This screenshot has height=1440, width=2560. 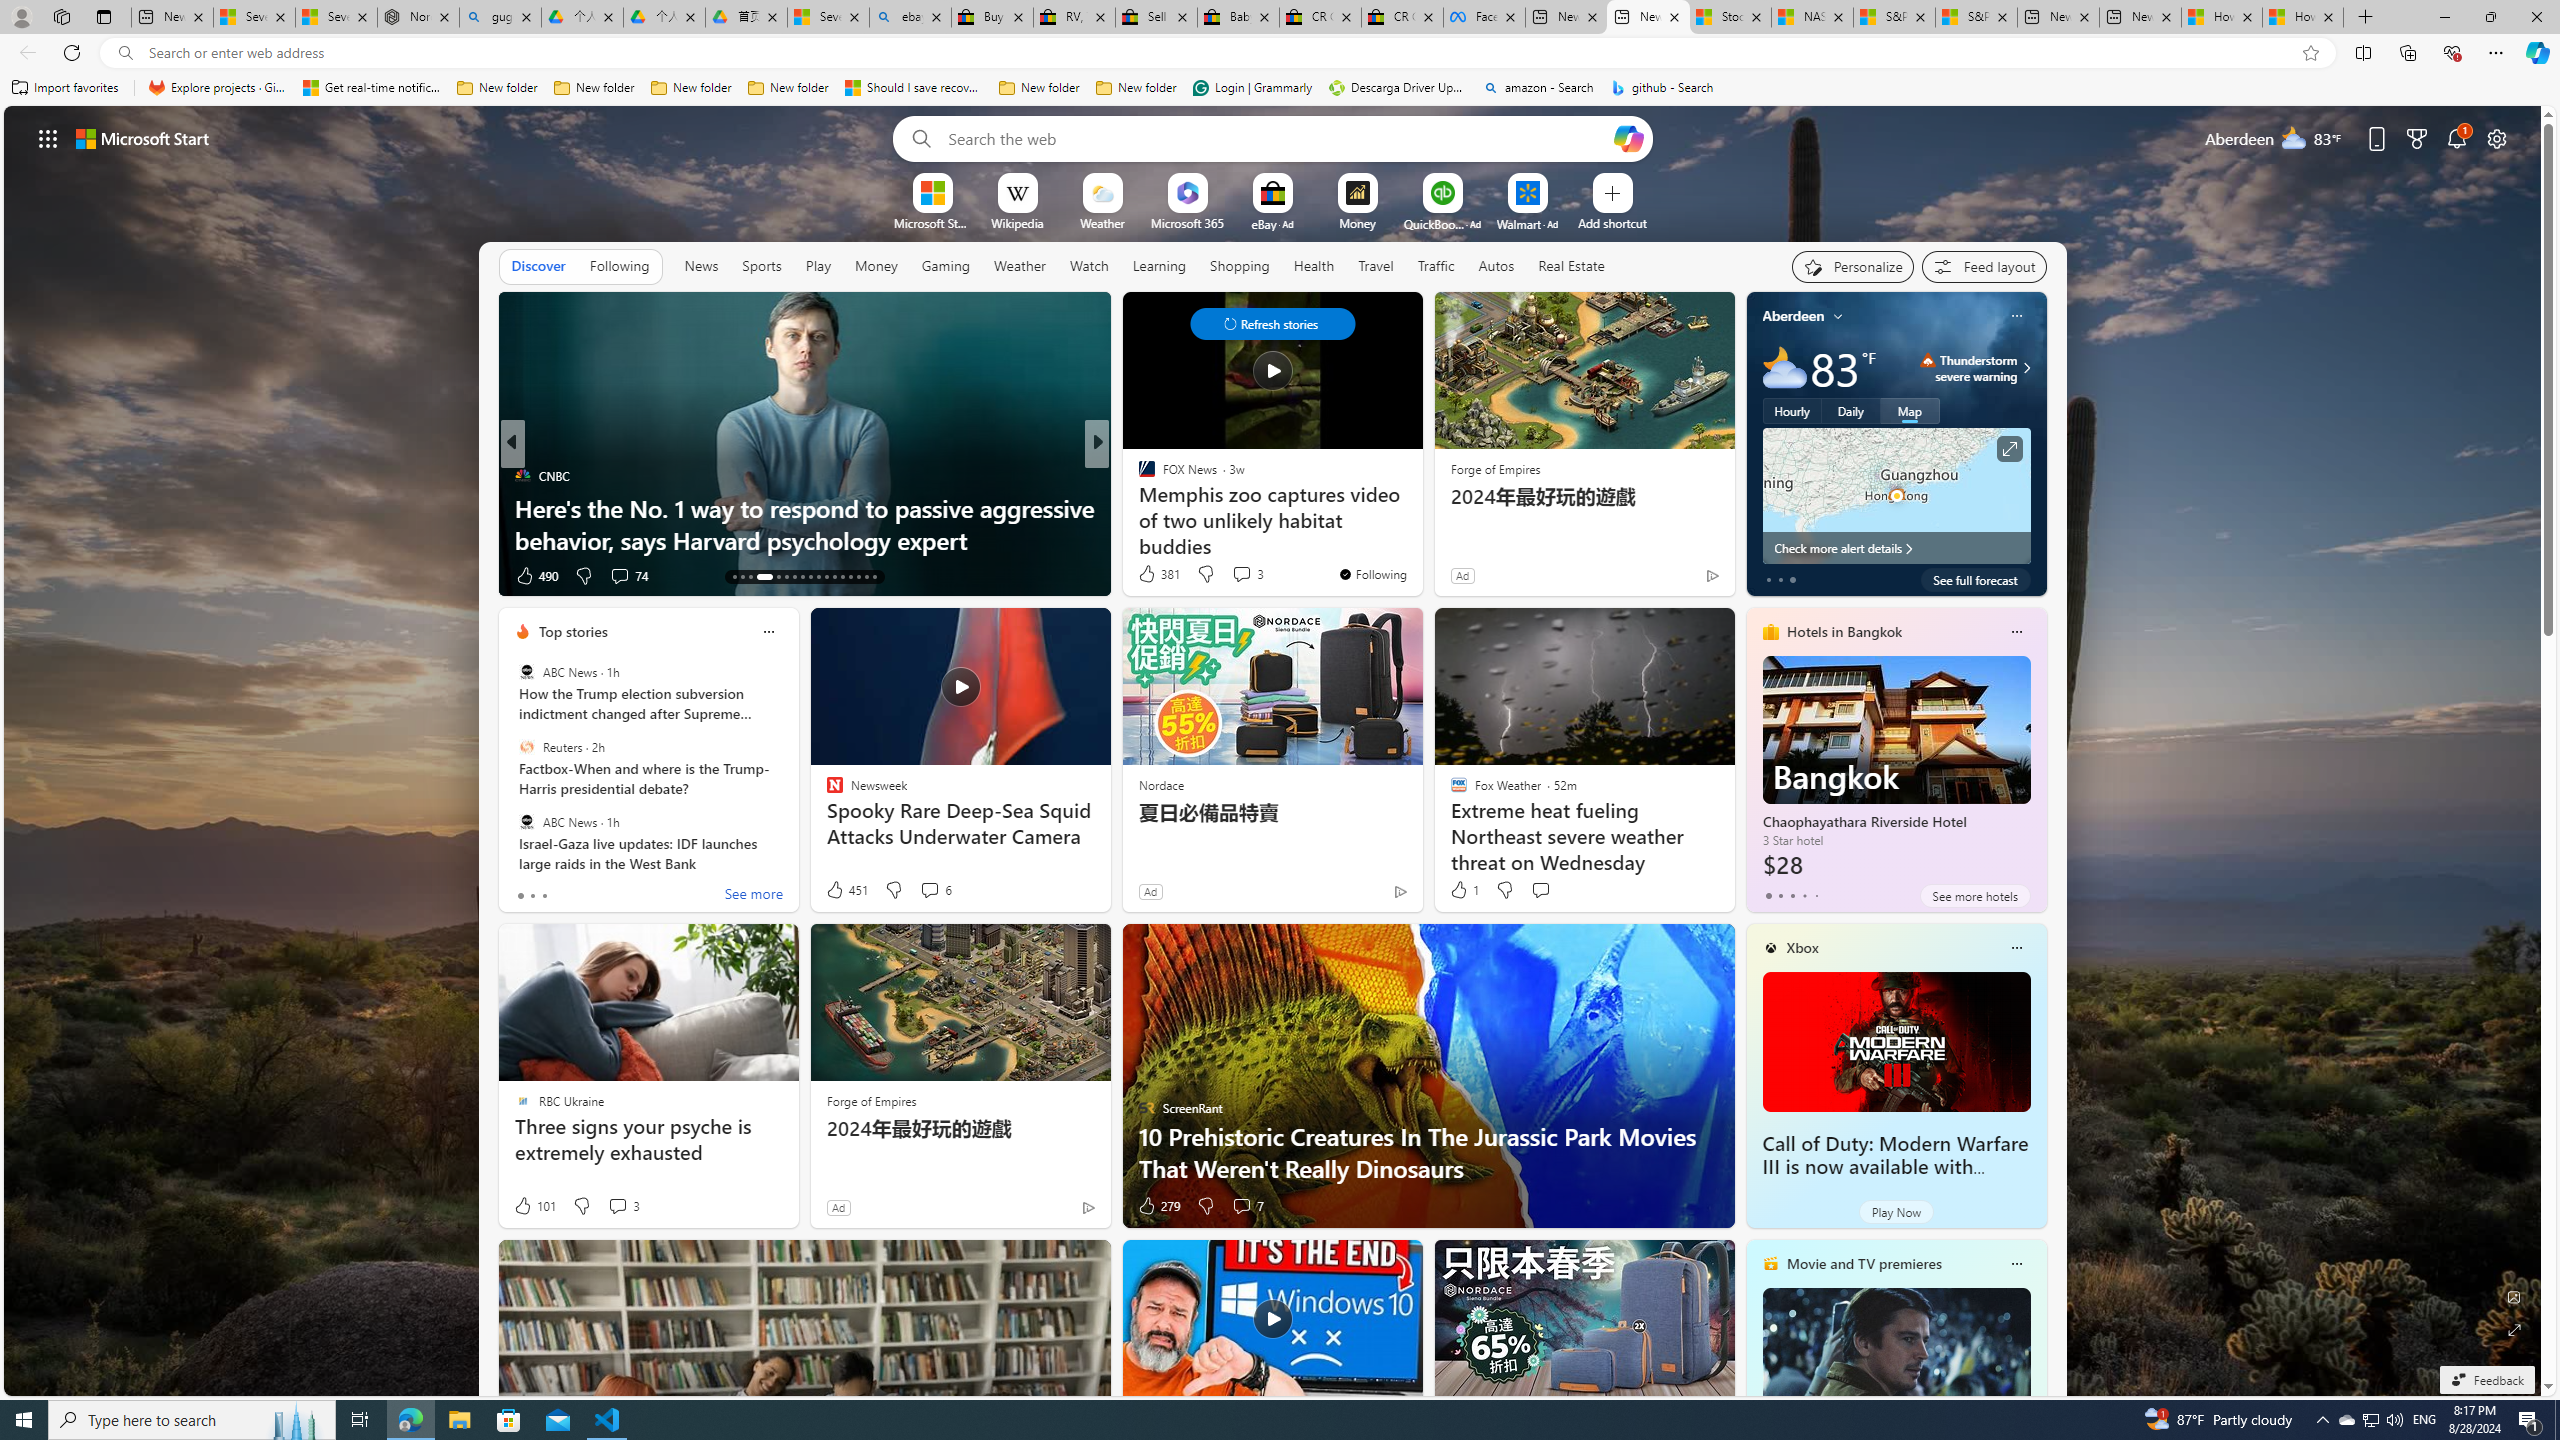 I want to click on Larger map , so click(x=1896, y=496).